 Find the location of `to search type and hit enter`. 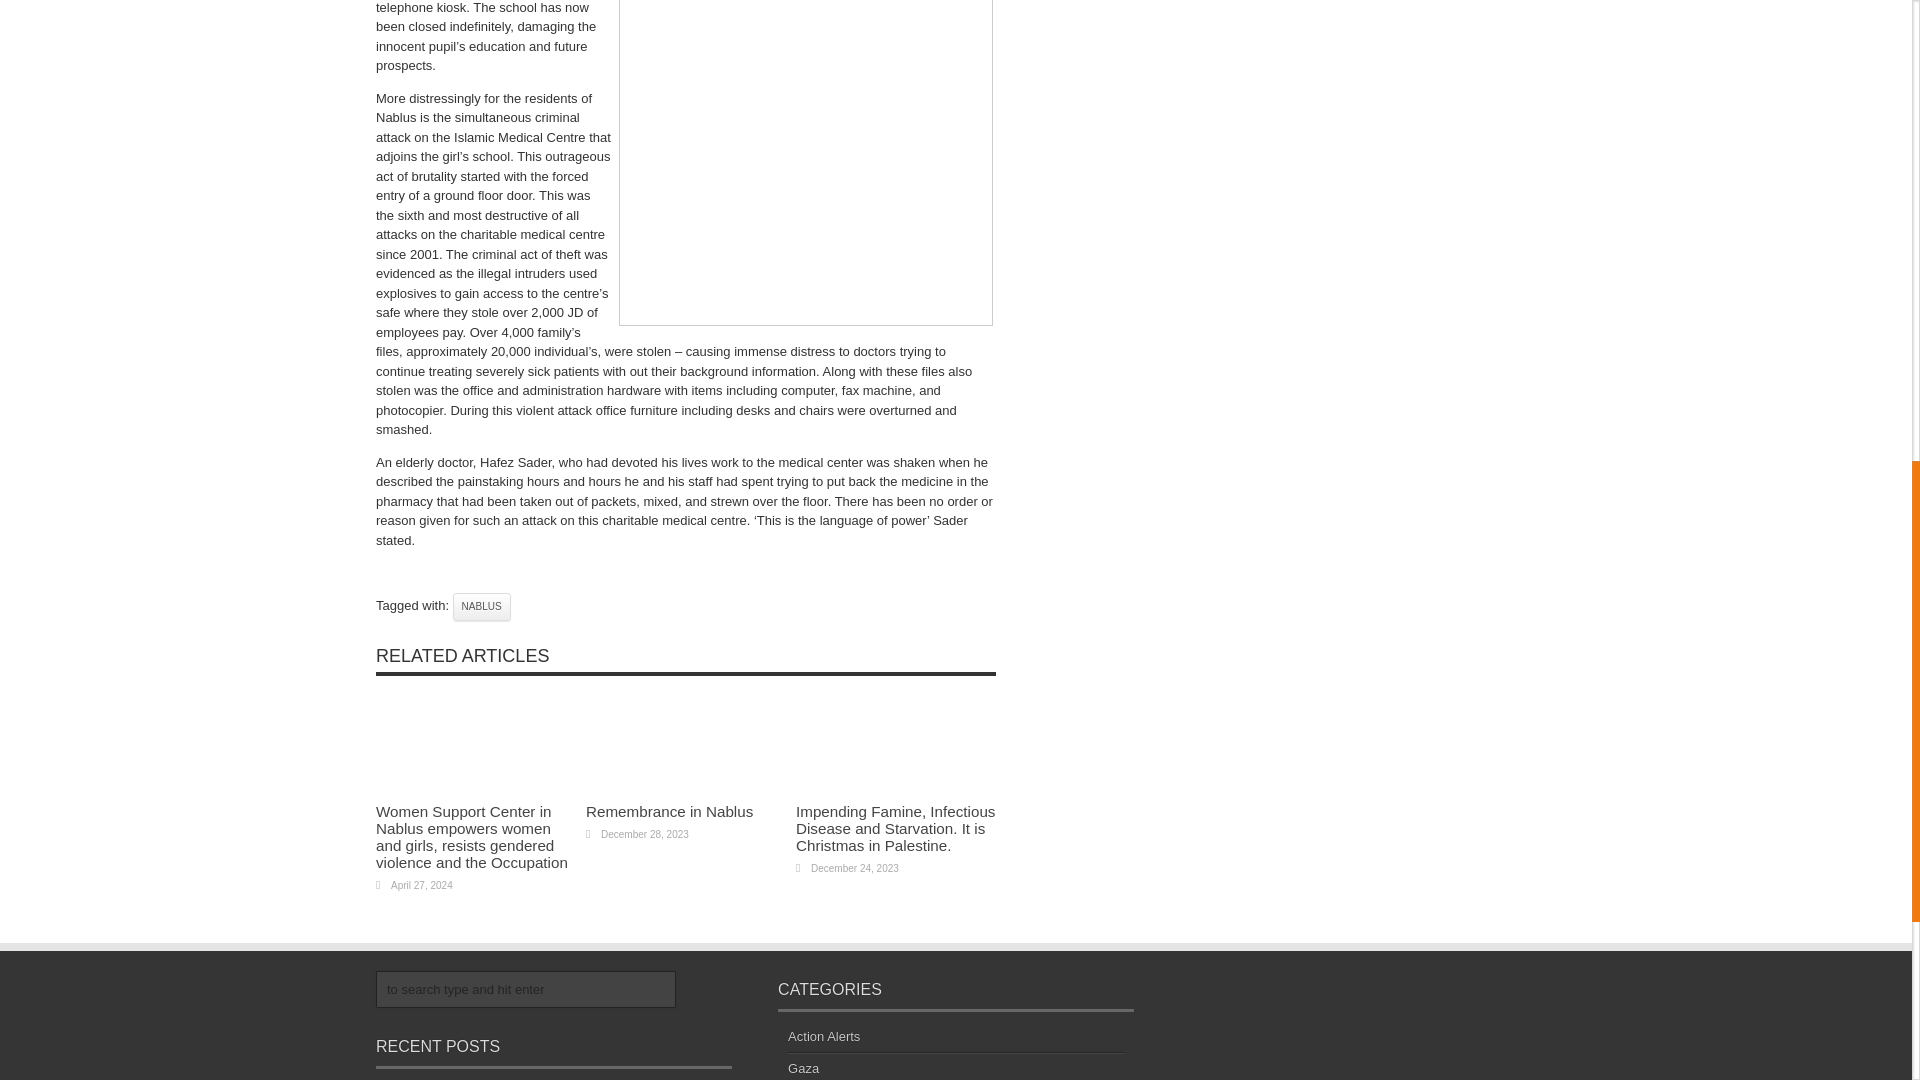

to search type and hit enter is located at coordinates (526, 988).